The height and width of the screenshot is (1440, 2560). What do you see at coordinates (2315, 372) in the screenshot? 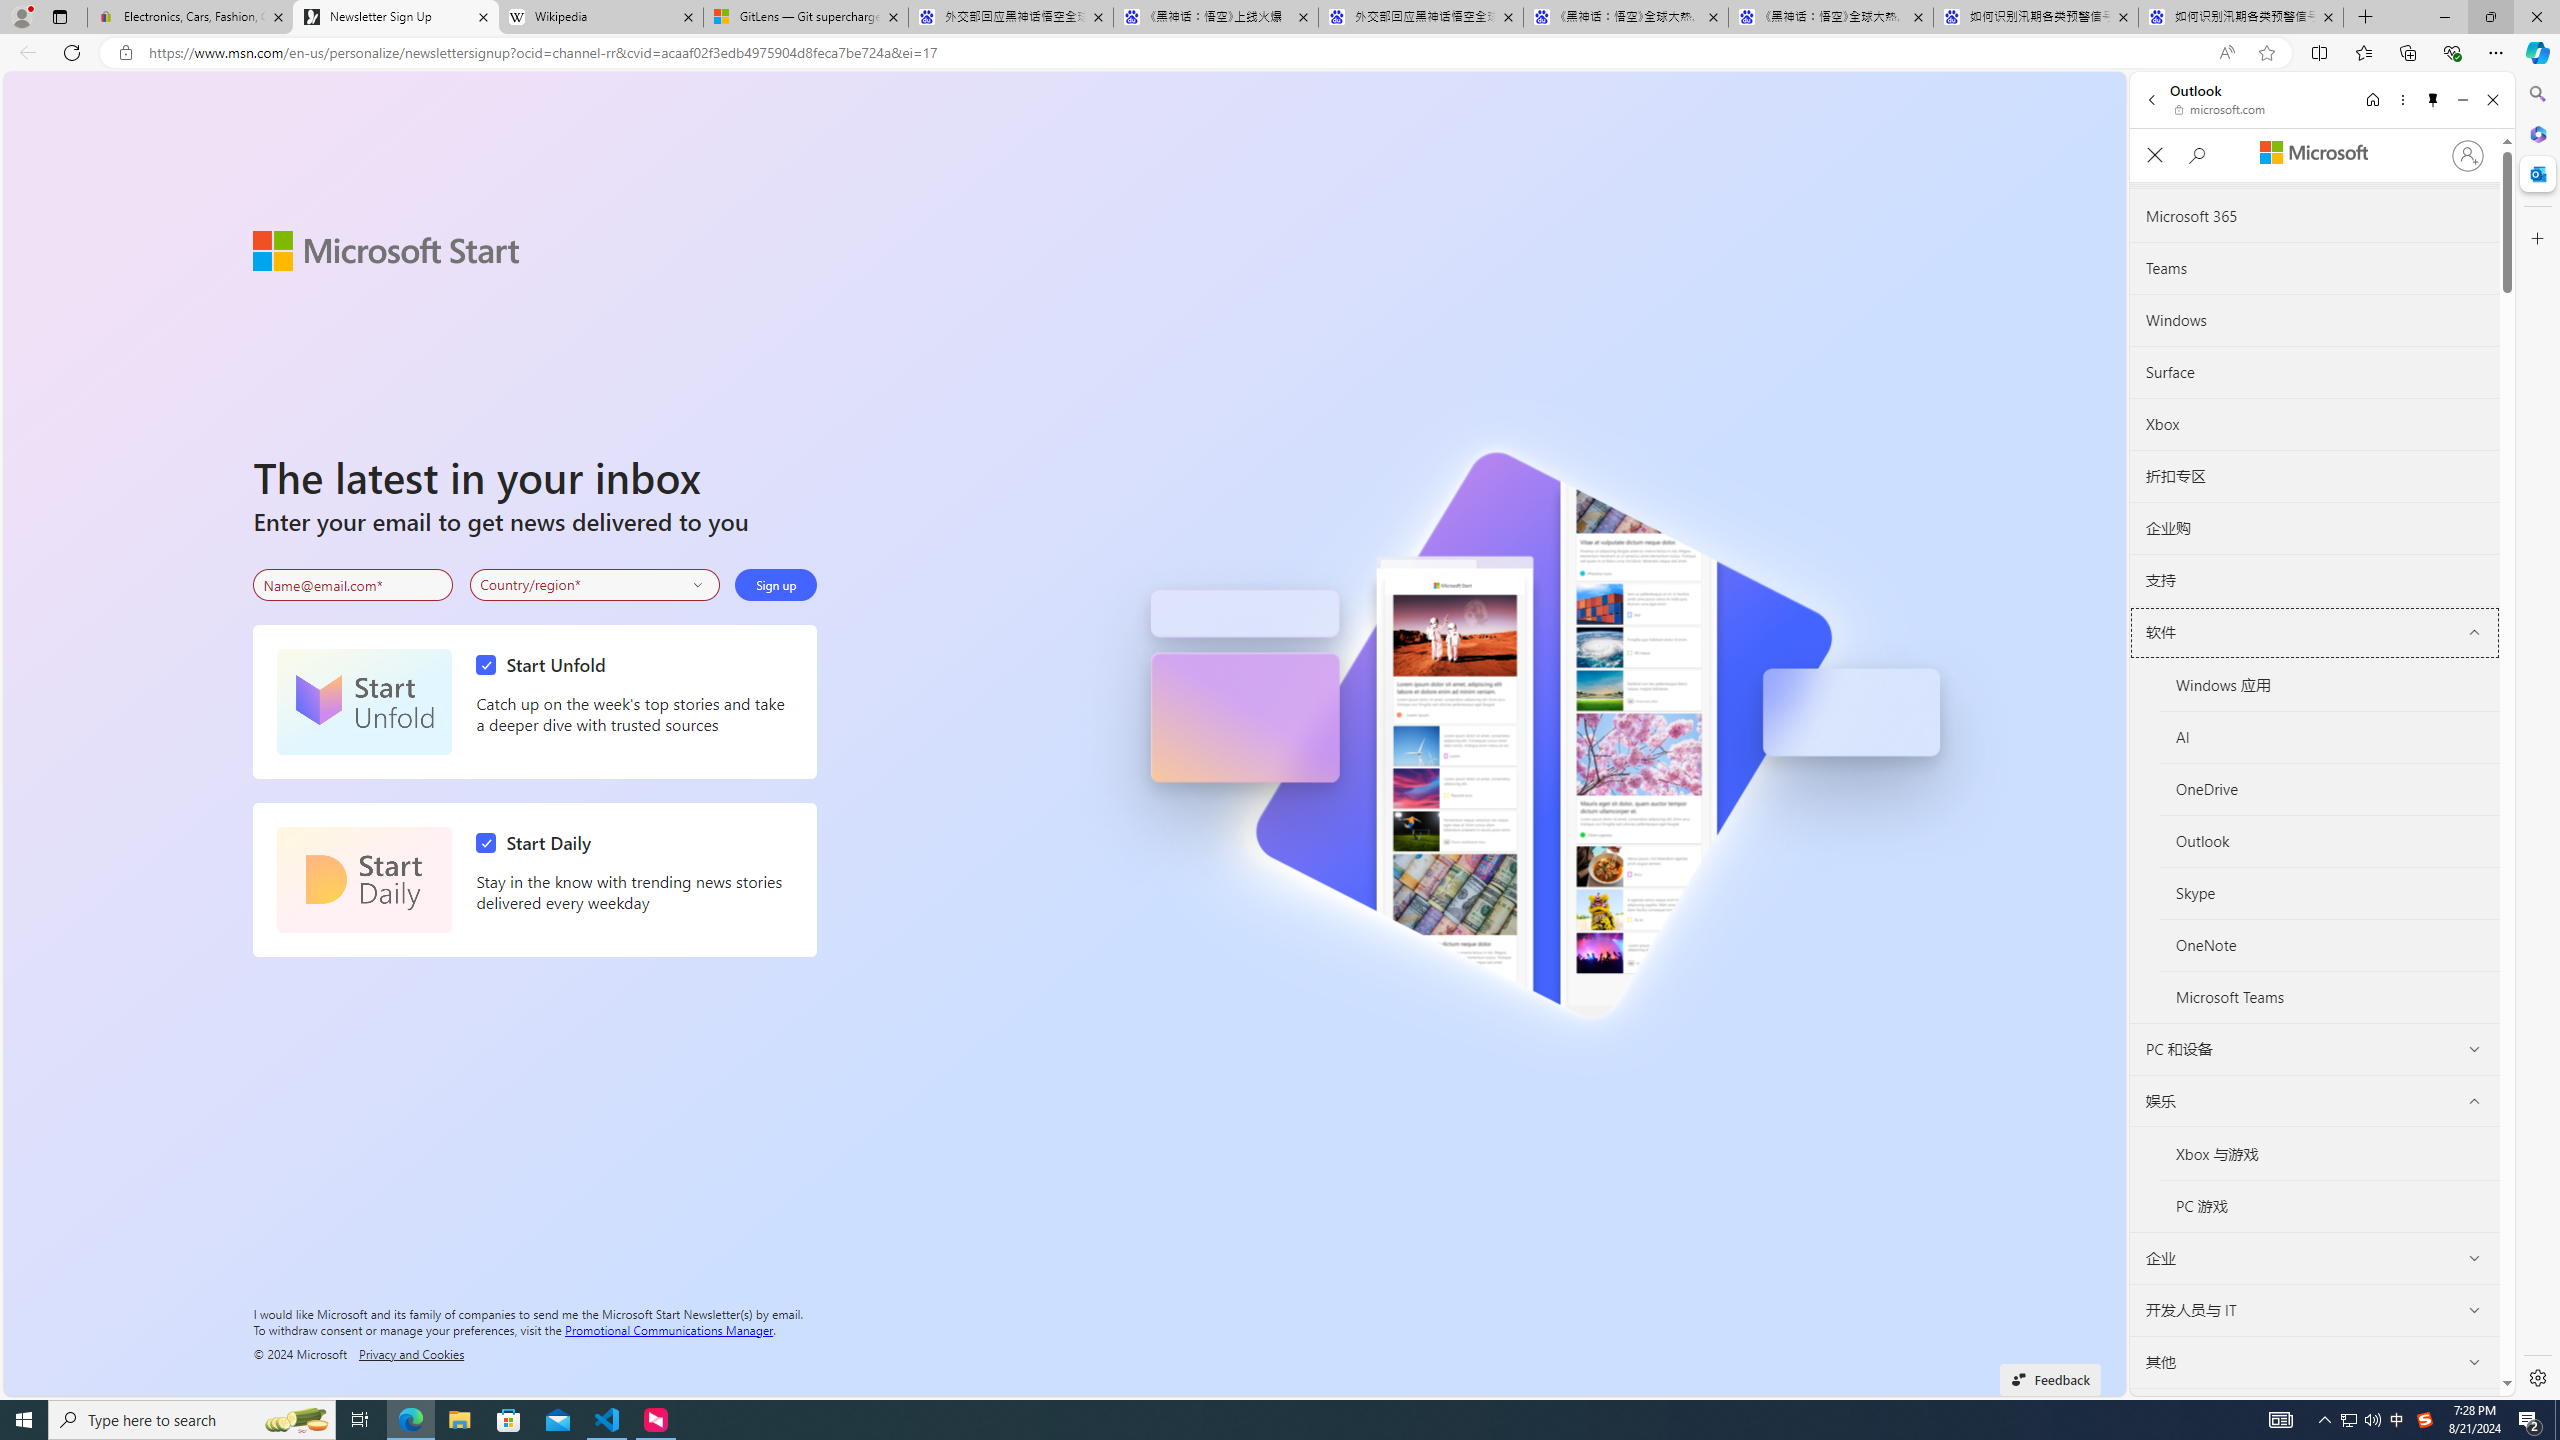
I see `Surface` at bounding box center [2315, 372].